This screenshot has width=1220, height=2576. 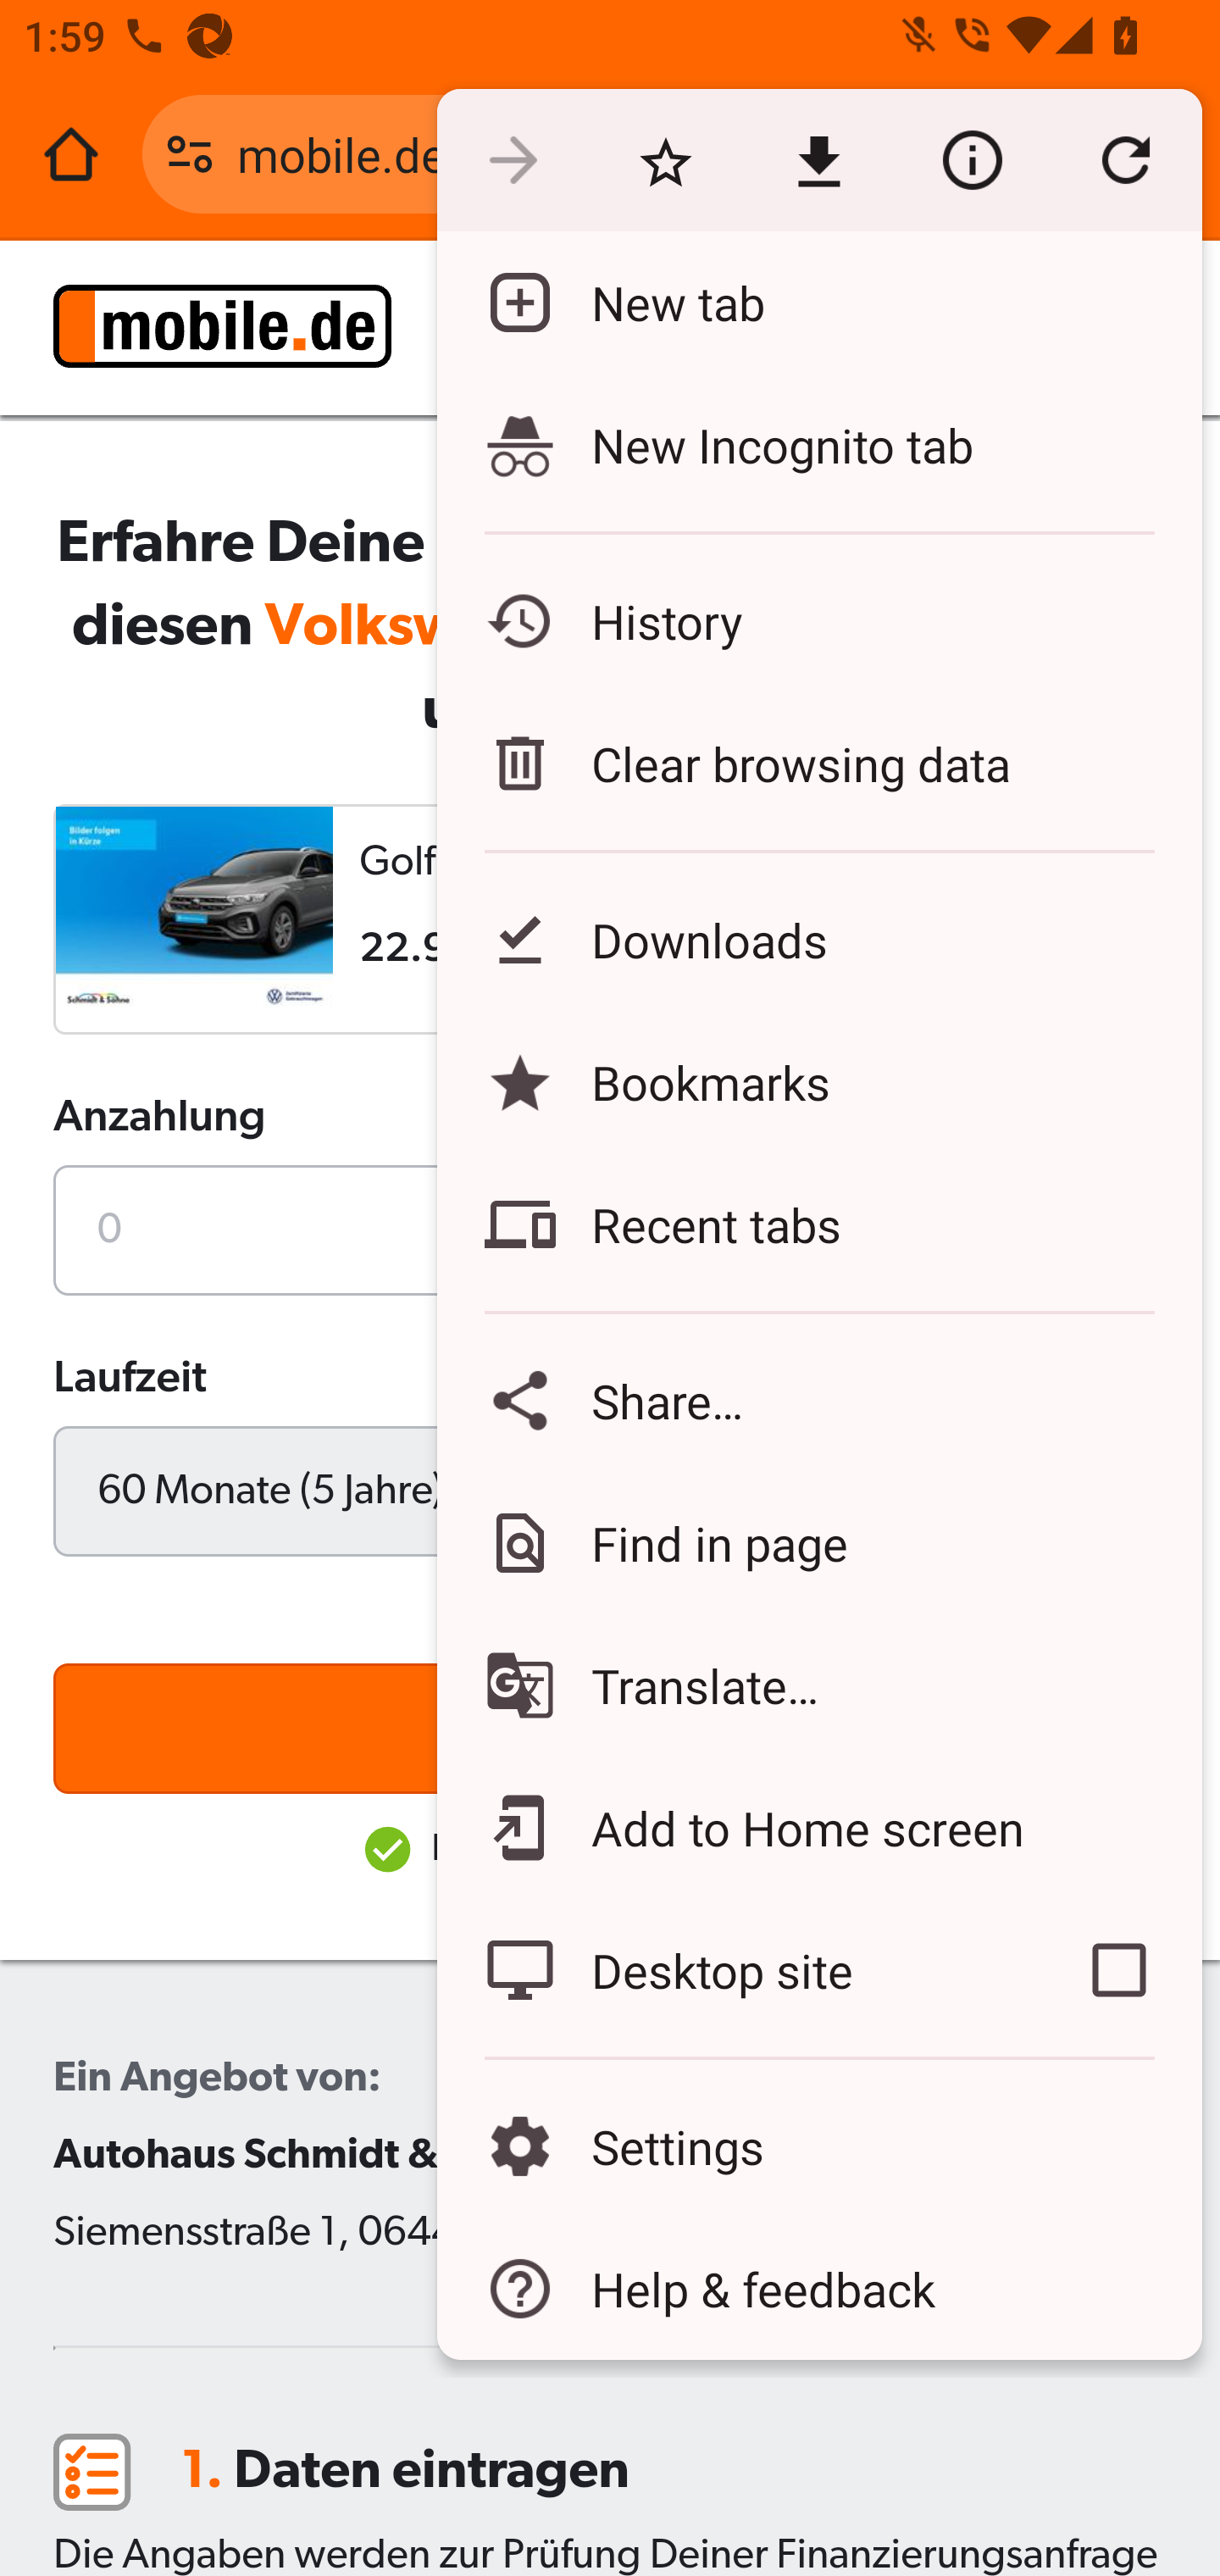 What do you see at coordinates (818, 1400) in the screenshot?
I see `Share…` at bounding box center [818, 1400].